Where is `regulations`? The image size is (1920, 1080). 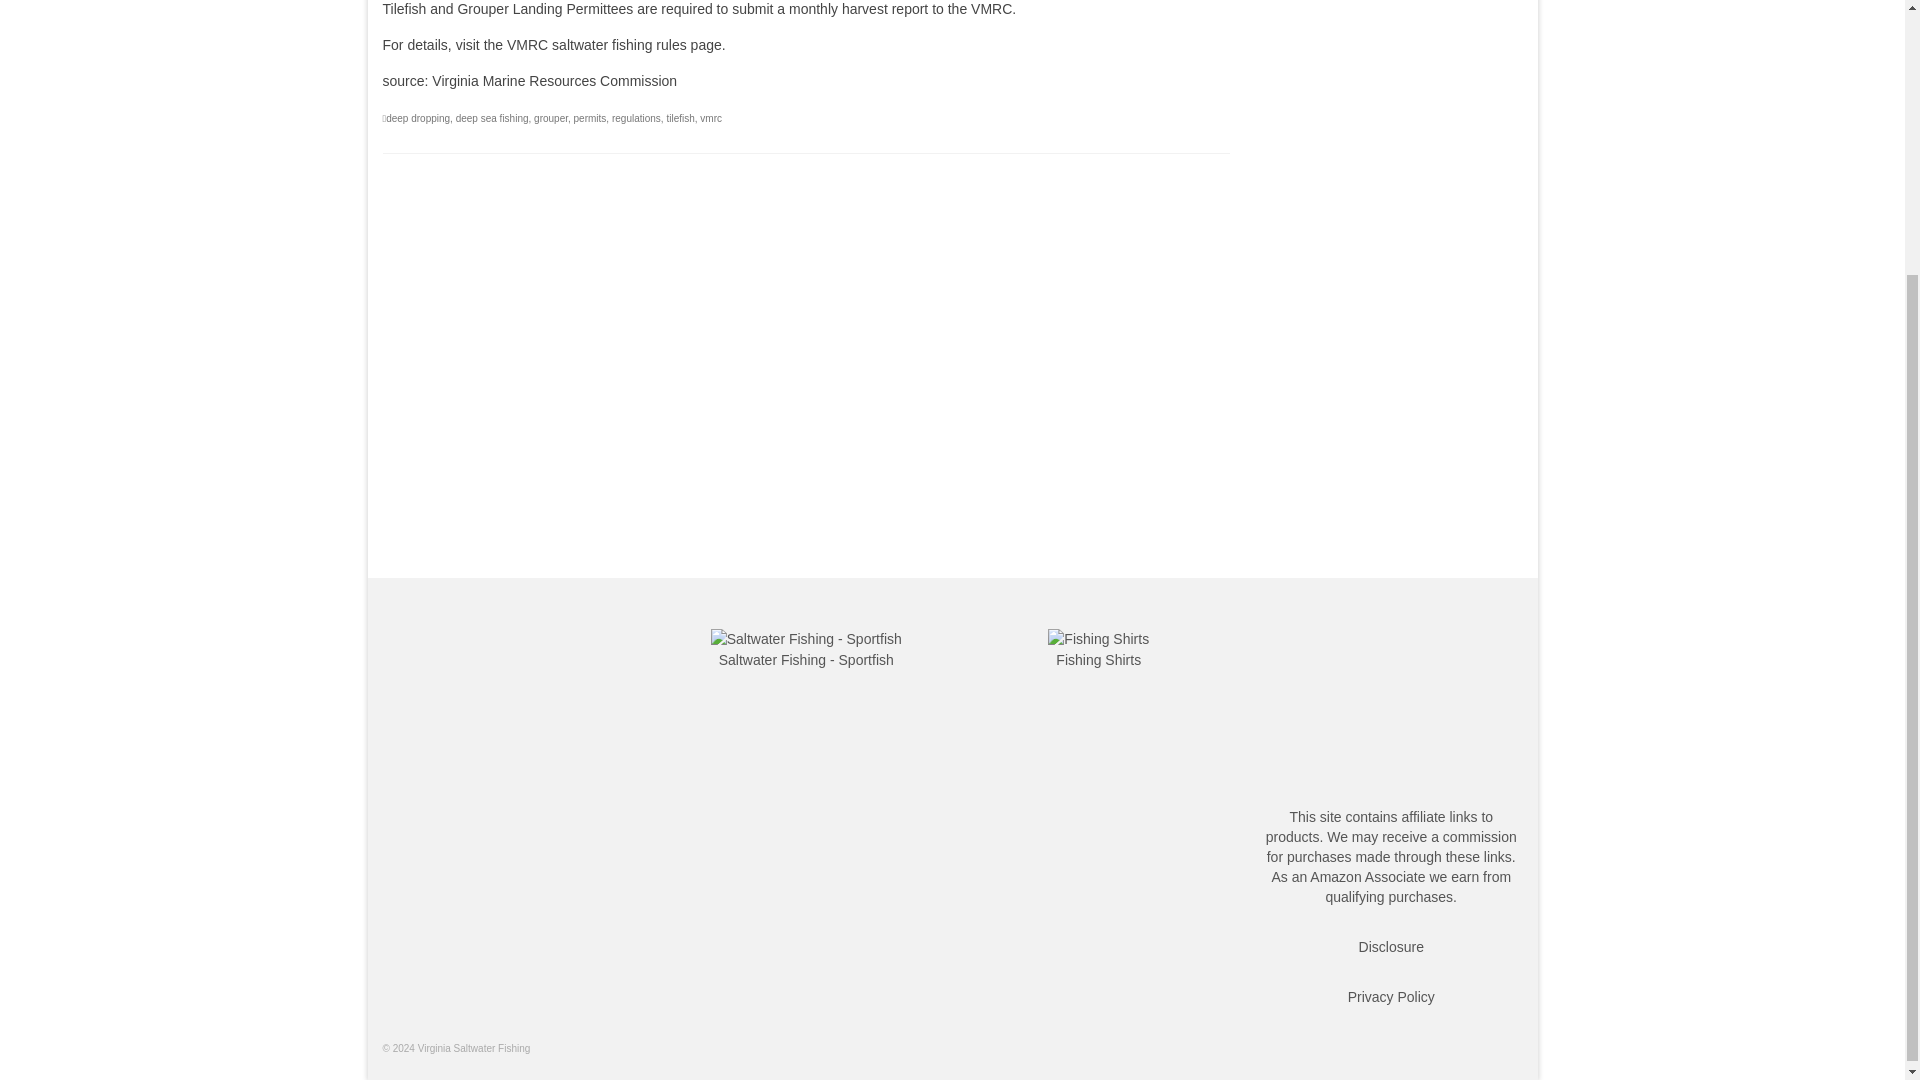 regulations is located at coordinates (636, 118).